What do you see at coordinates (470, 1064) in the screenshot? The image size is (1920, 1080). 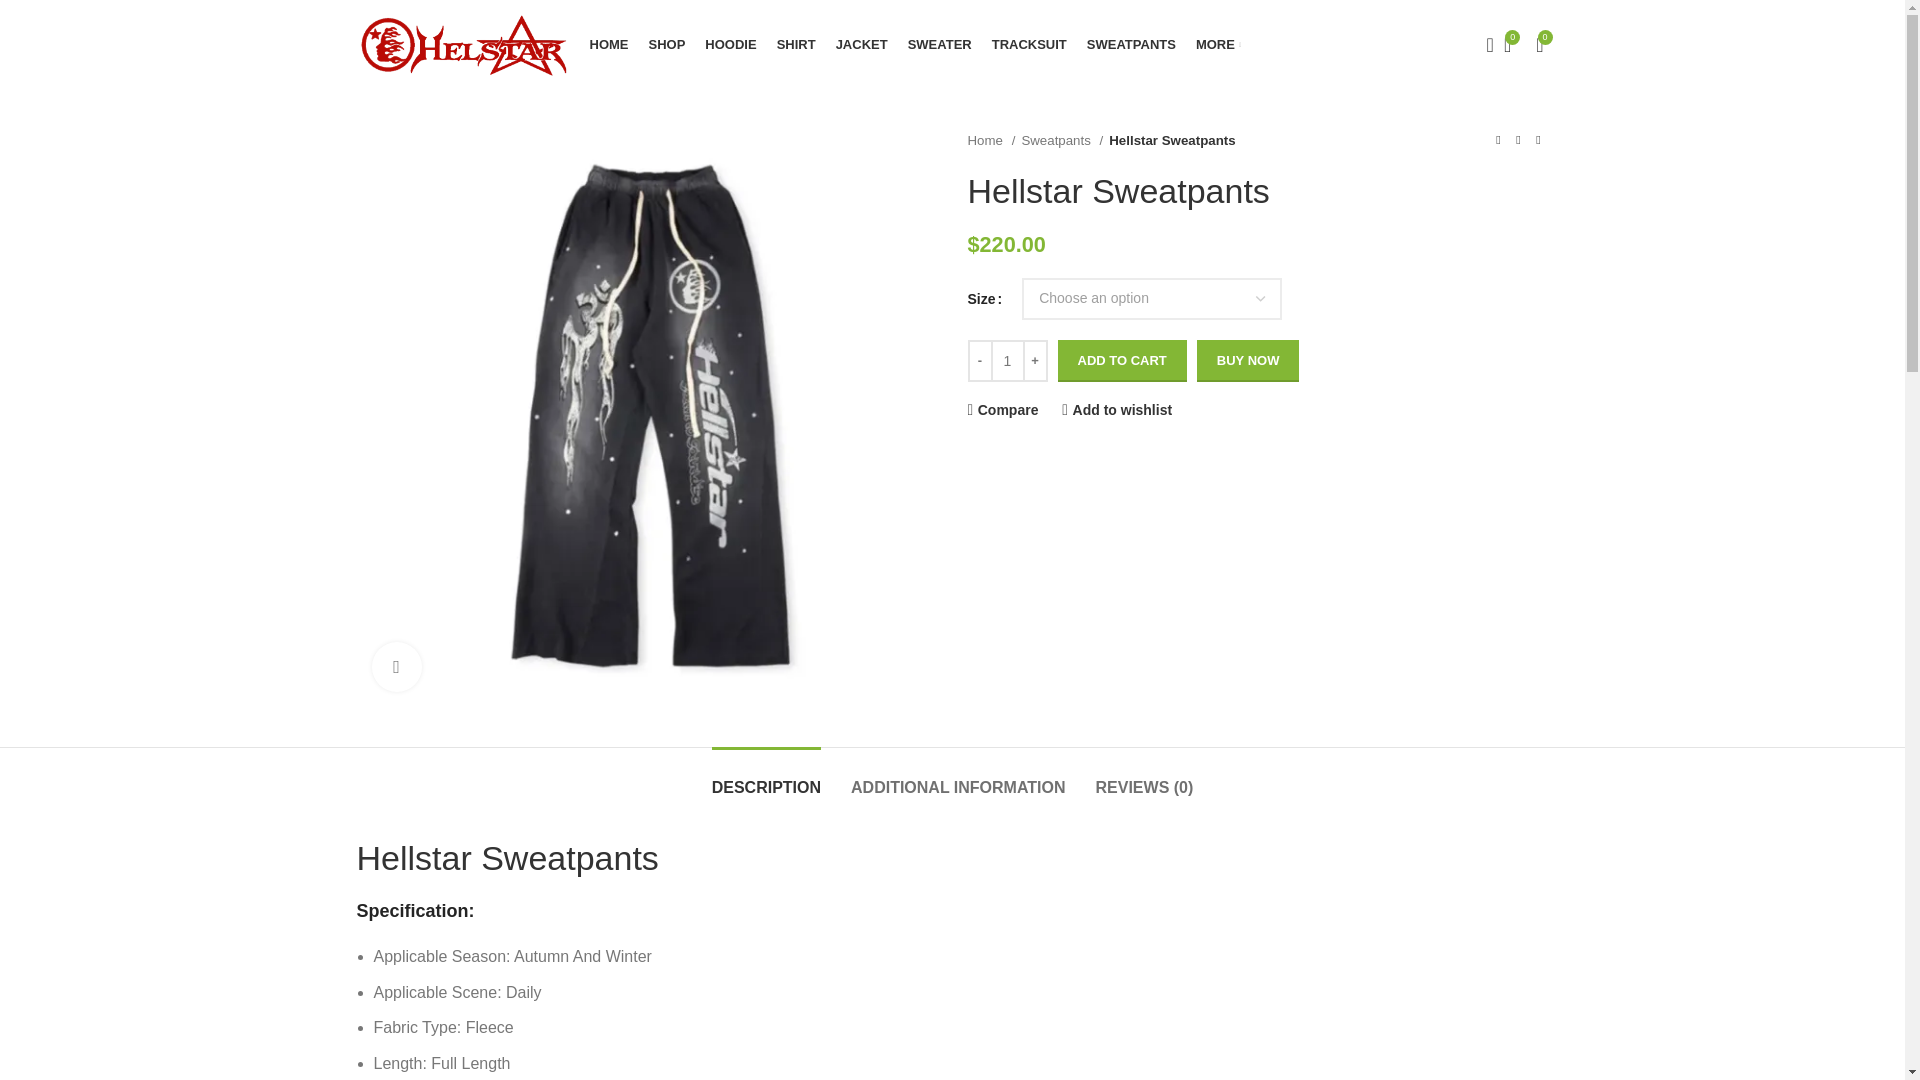 I see `Full Length` at bounding box center [470, 1064].